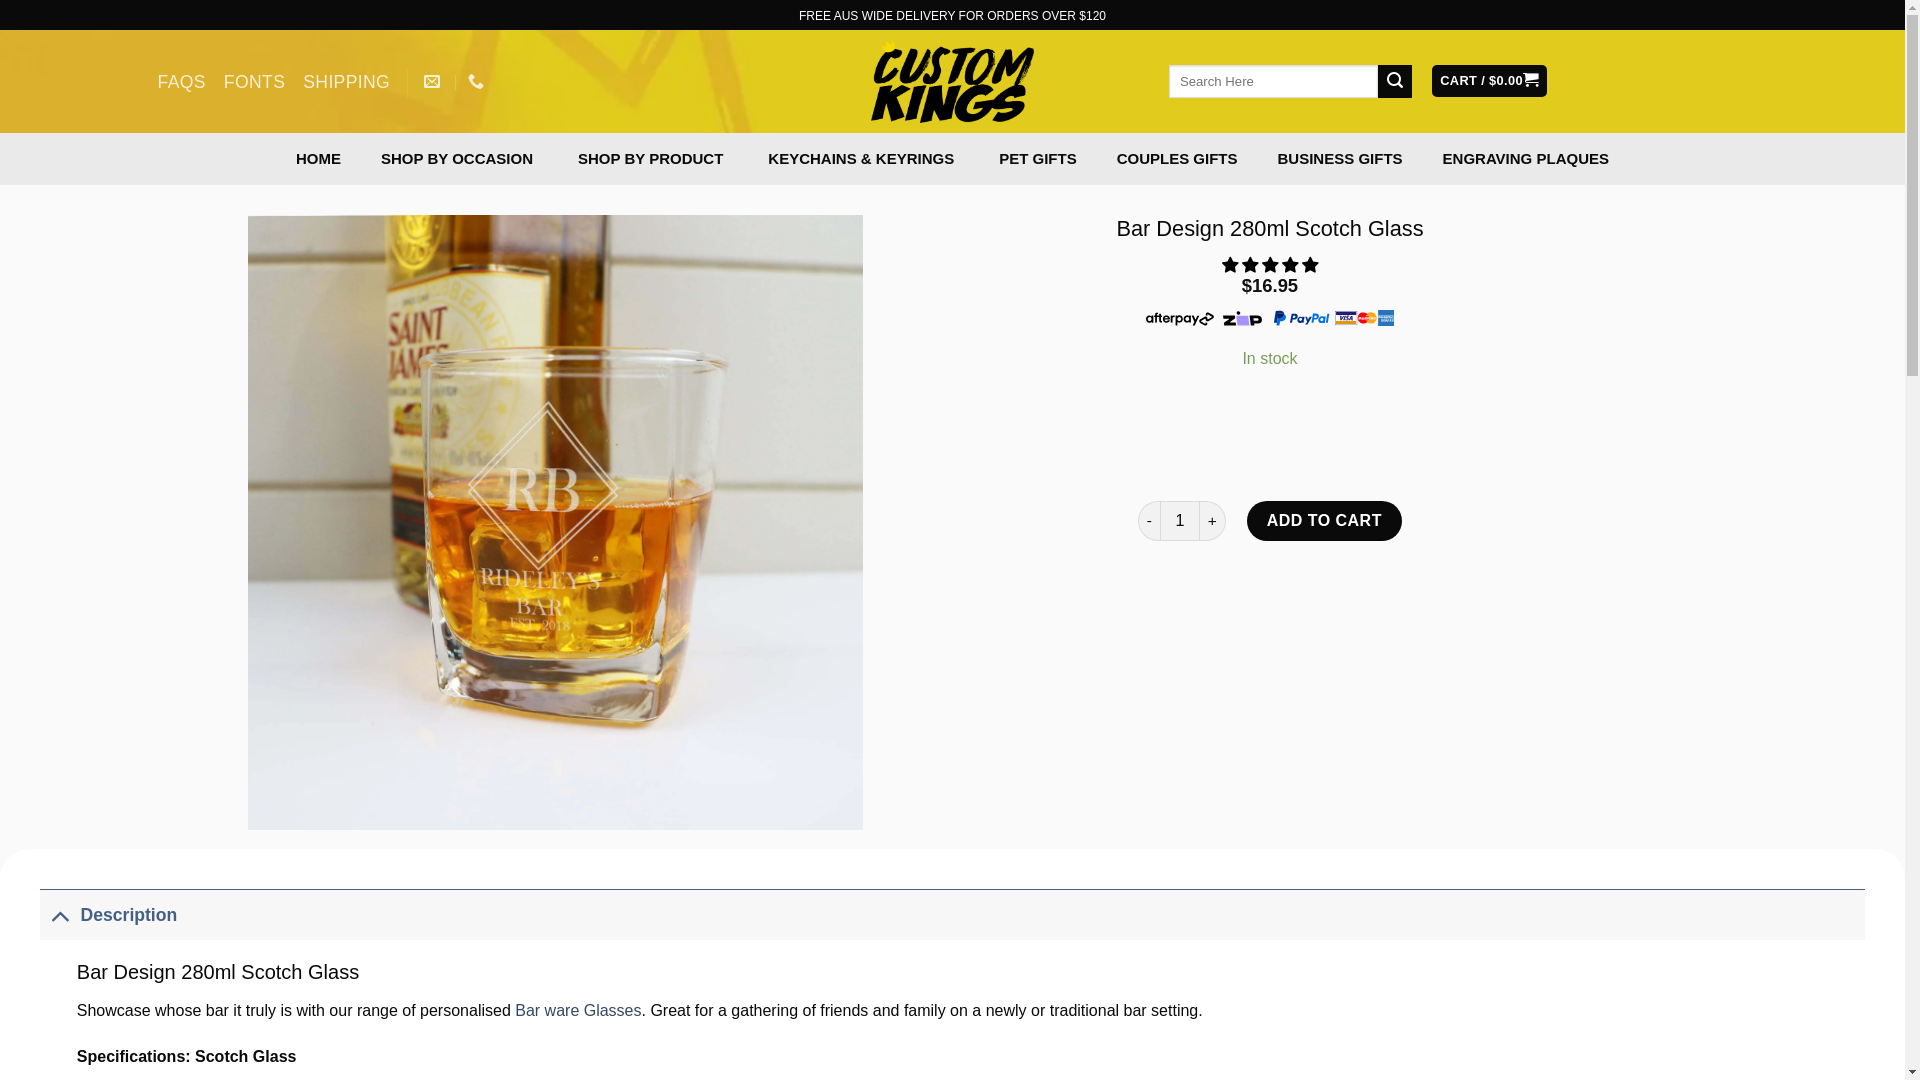 The image size is (1920, 1080). What do you see at coordinates (318, 159) in the screenshot?
I see `HOME` at bounding box center [318, 159].